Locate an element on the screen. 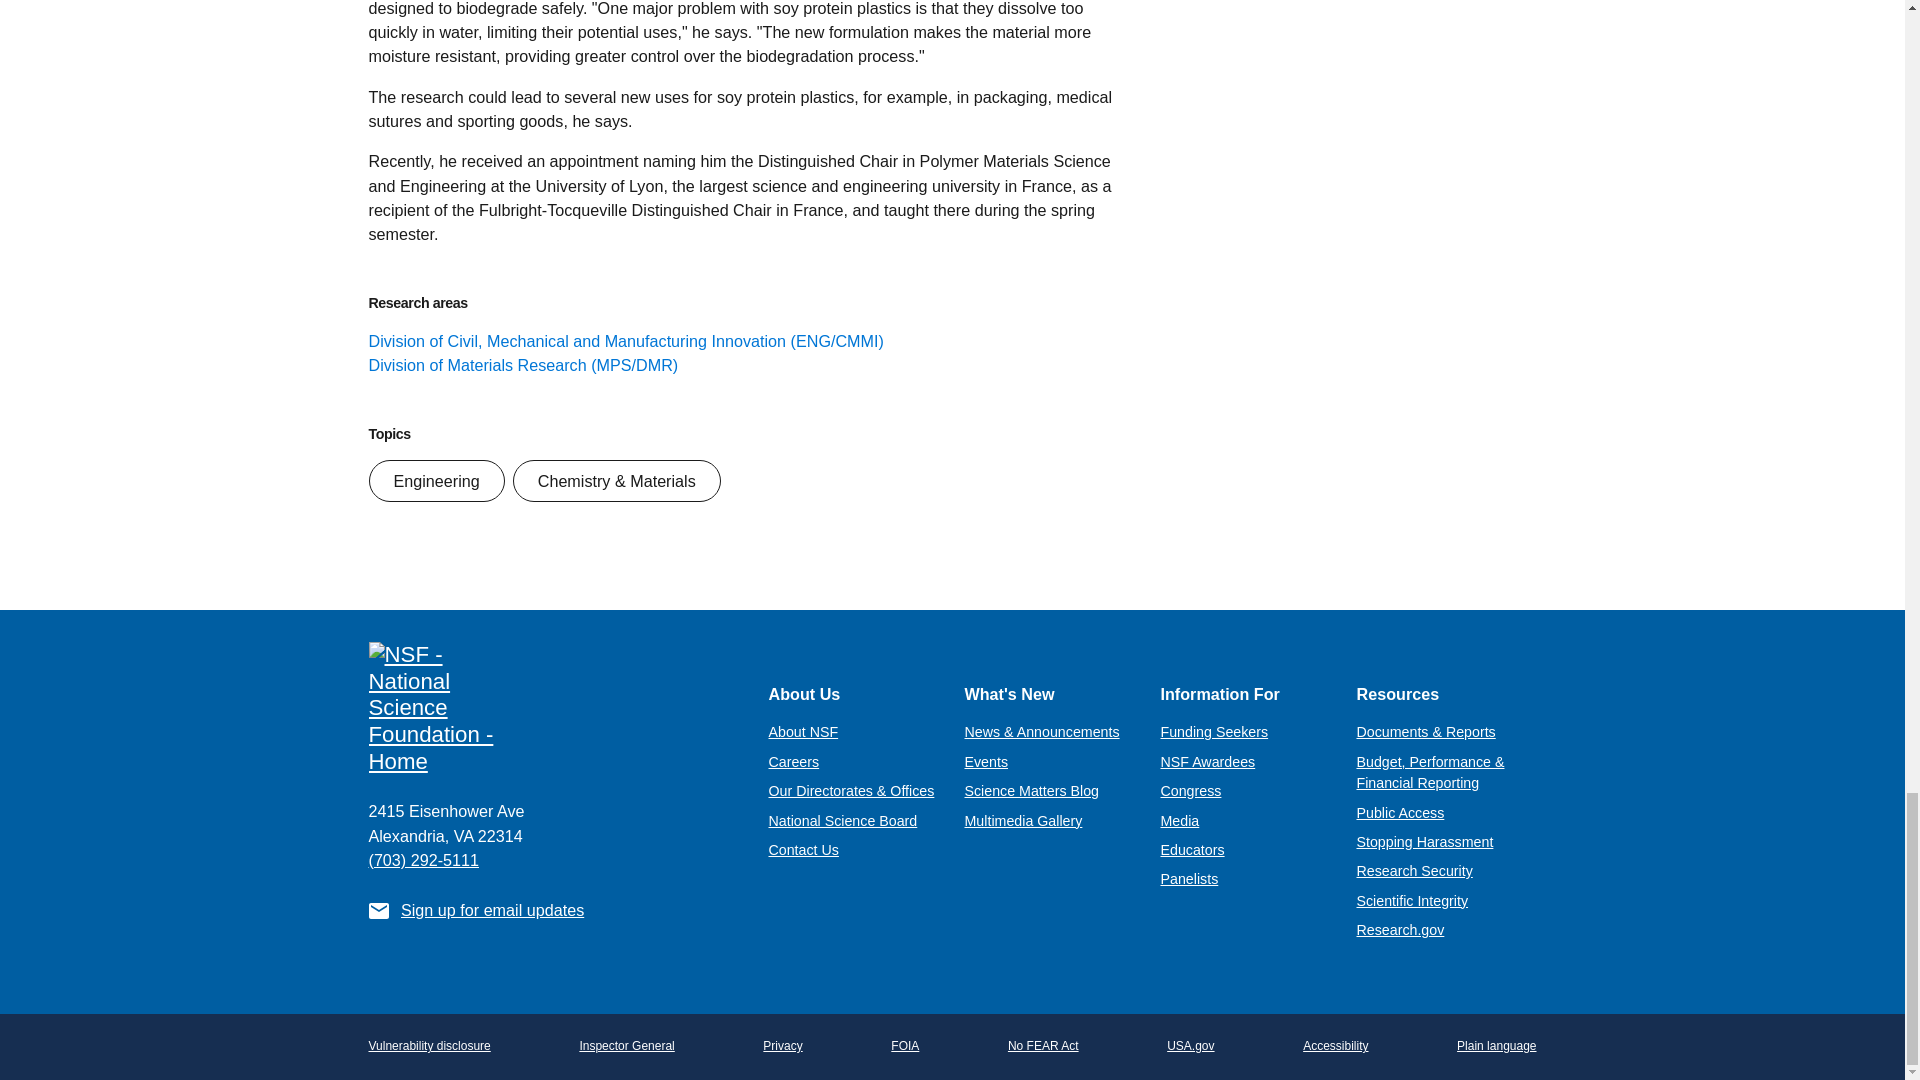  Contact Us is located at coordinates (802, 850).